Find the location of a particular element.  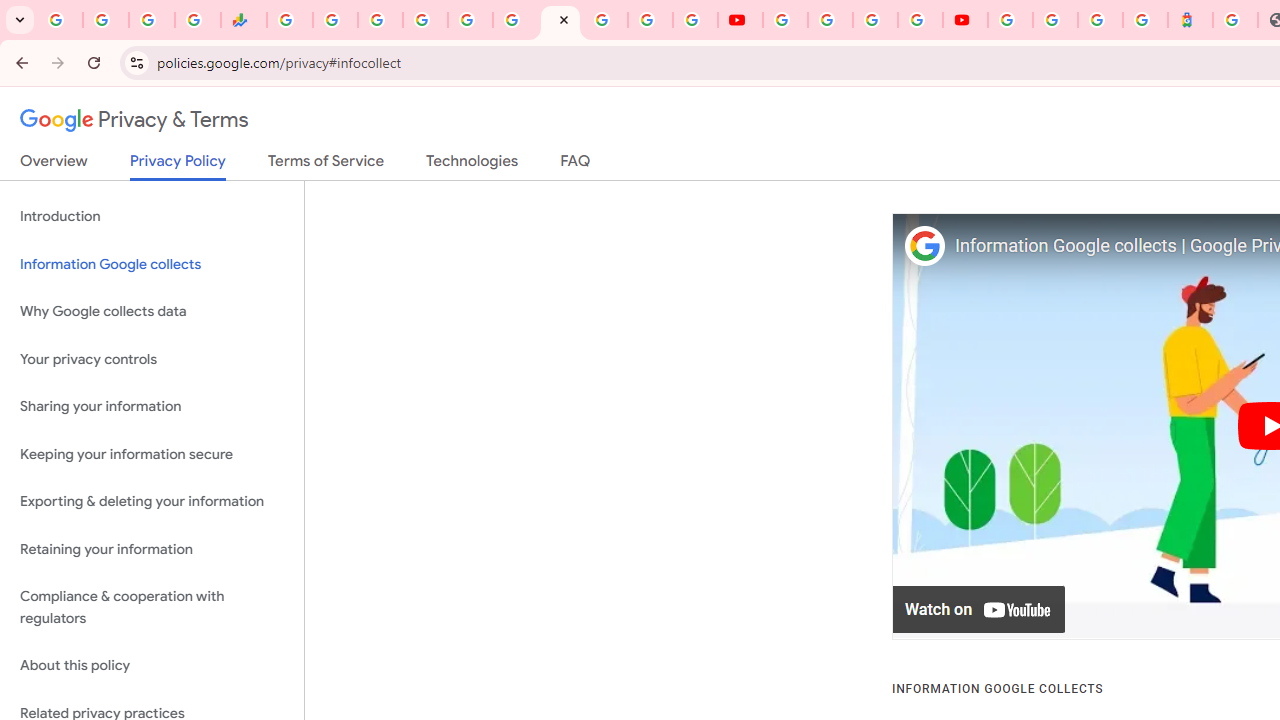

Why Google collects data is located at coordinates (152, 312).